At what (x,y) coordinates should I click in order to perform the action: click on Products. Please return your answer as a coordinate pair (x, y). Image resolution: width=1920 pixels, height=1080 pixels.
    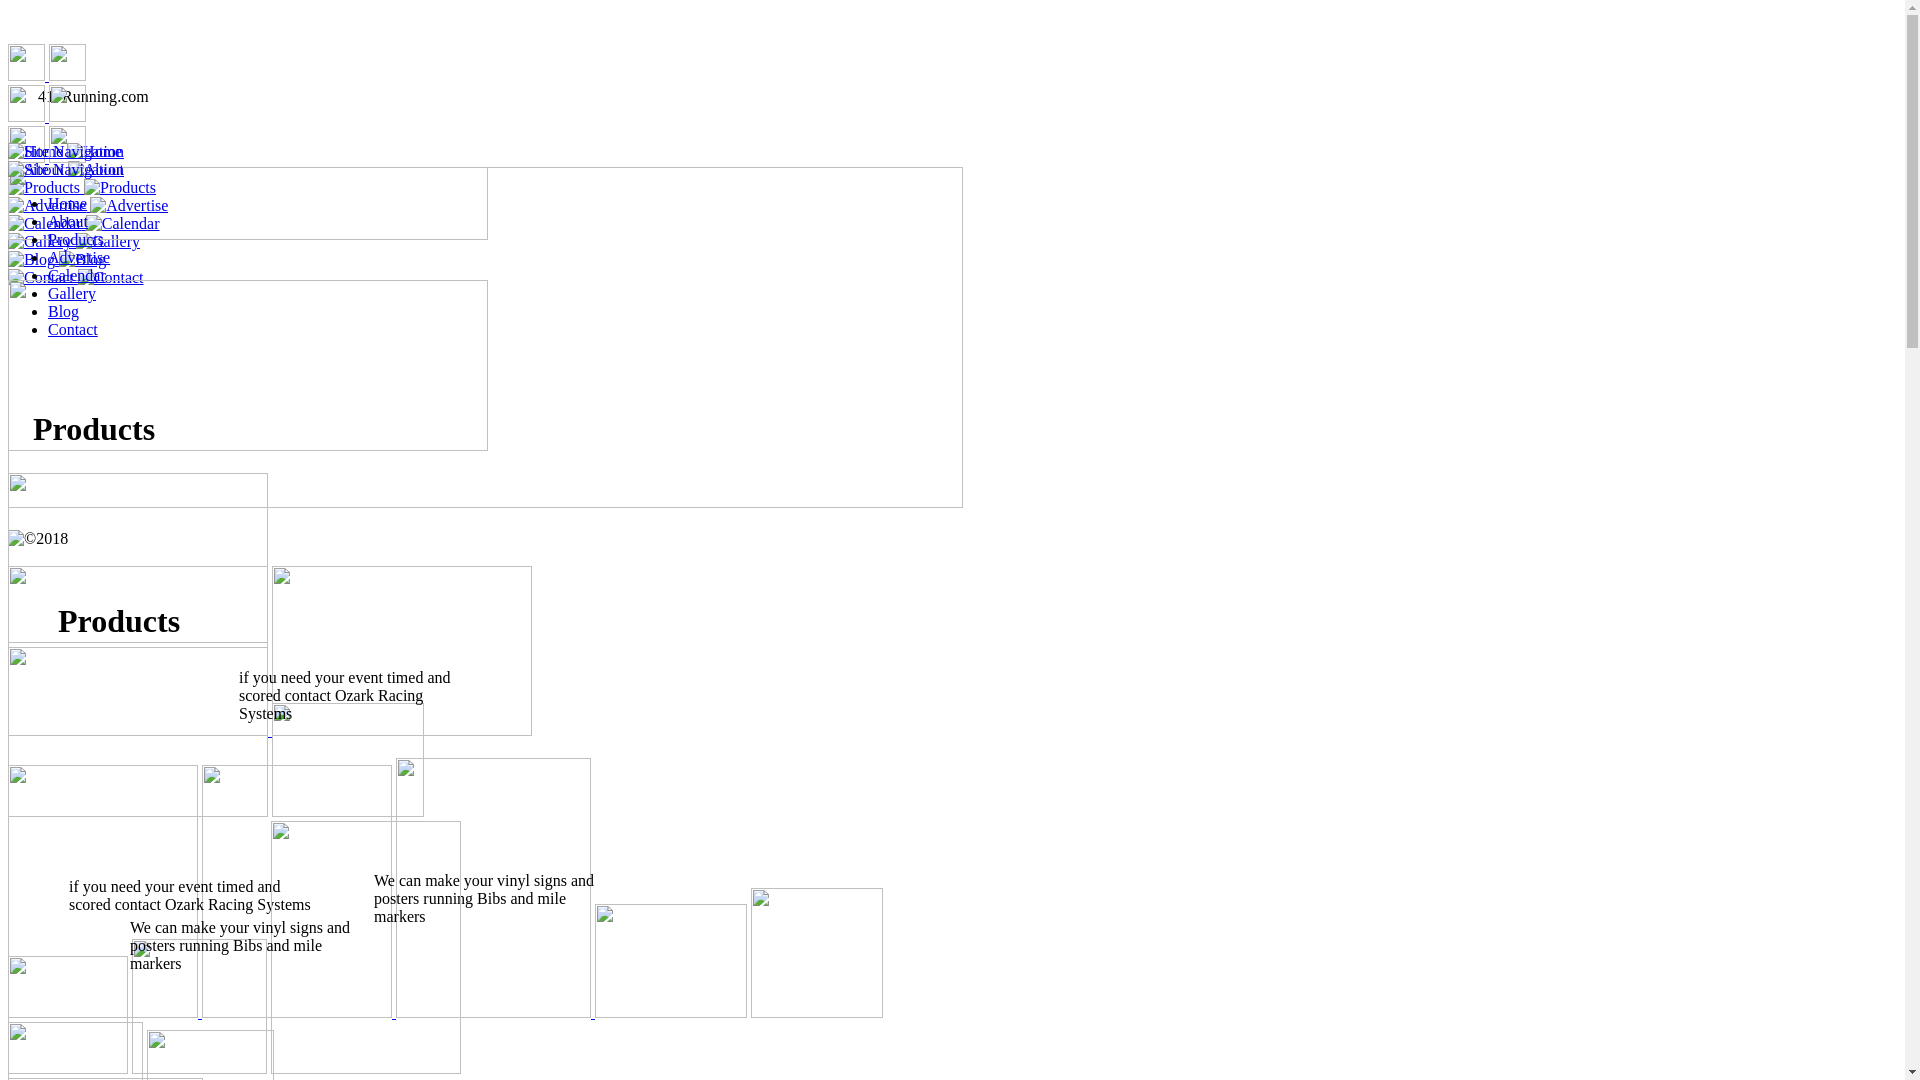
    Looking at the image, I should click on (76, 240).